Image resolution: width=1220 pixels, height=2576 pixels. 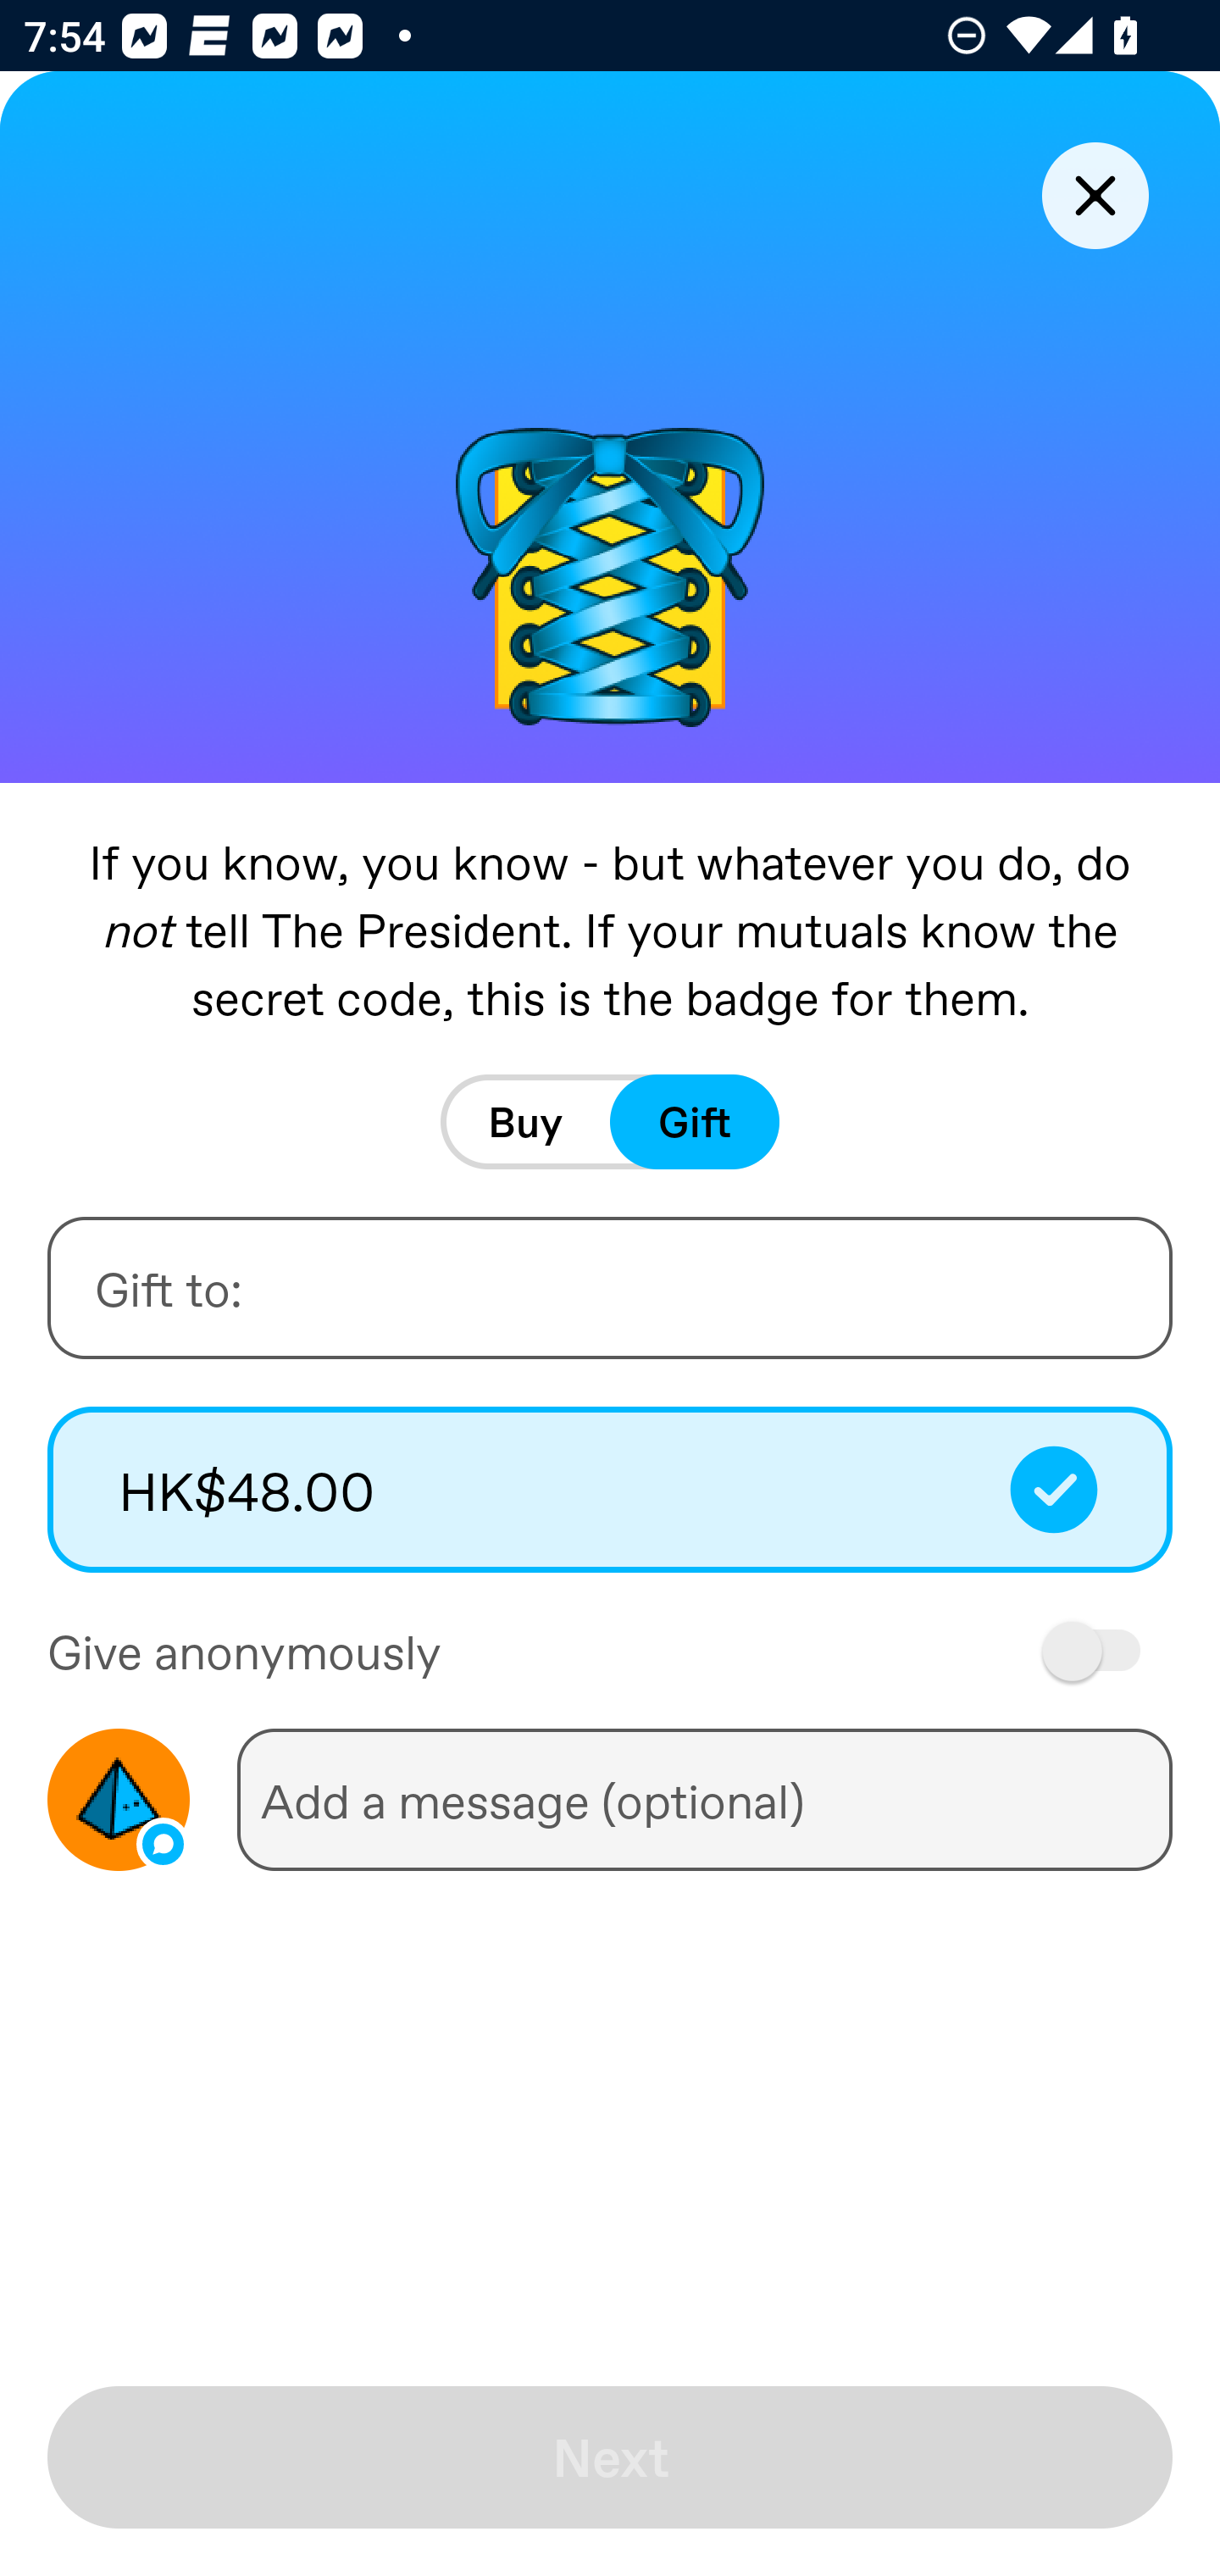 I want to click on Buy, so click(x=525, y=1122).